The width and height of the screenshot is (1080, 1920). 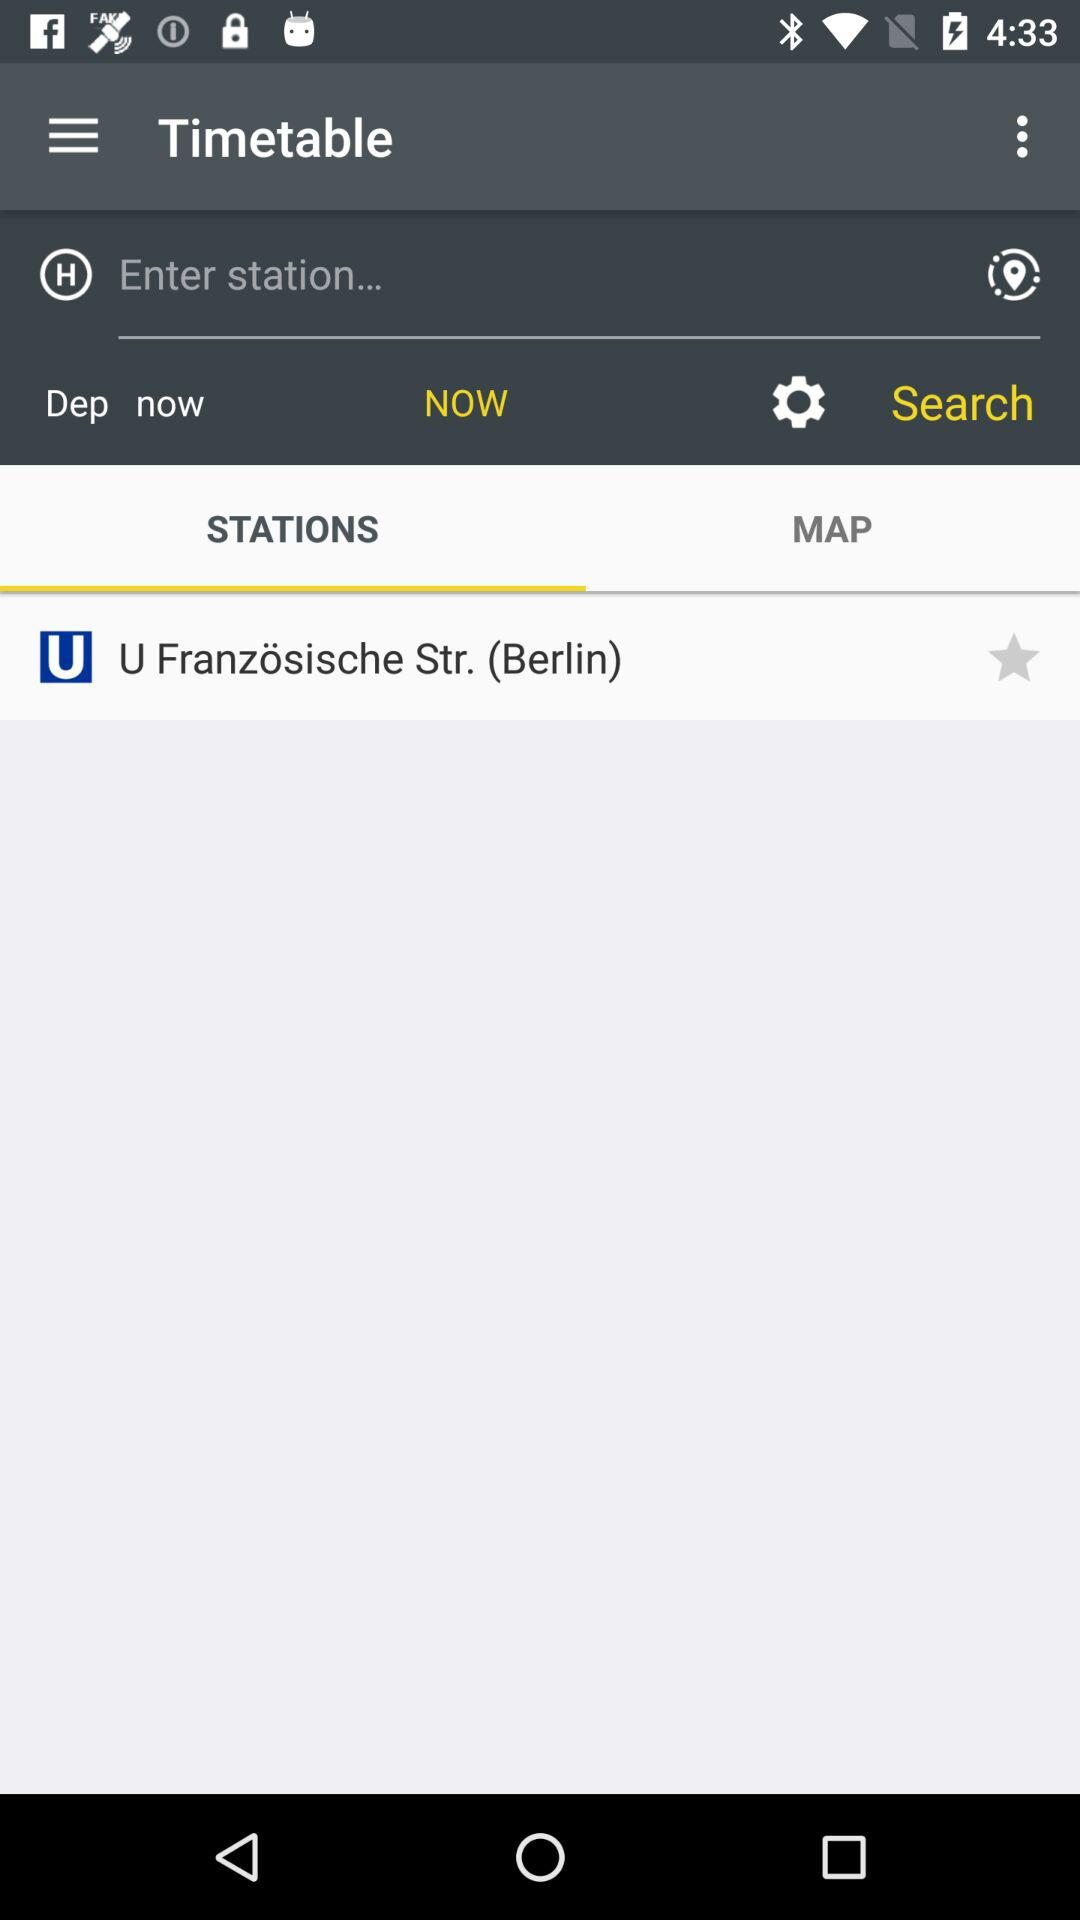 What do you see at coordinates (124, 402) in the screenshot?
I see `choose icon next to now item` at bounding box center [124, 402].